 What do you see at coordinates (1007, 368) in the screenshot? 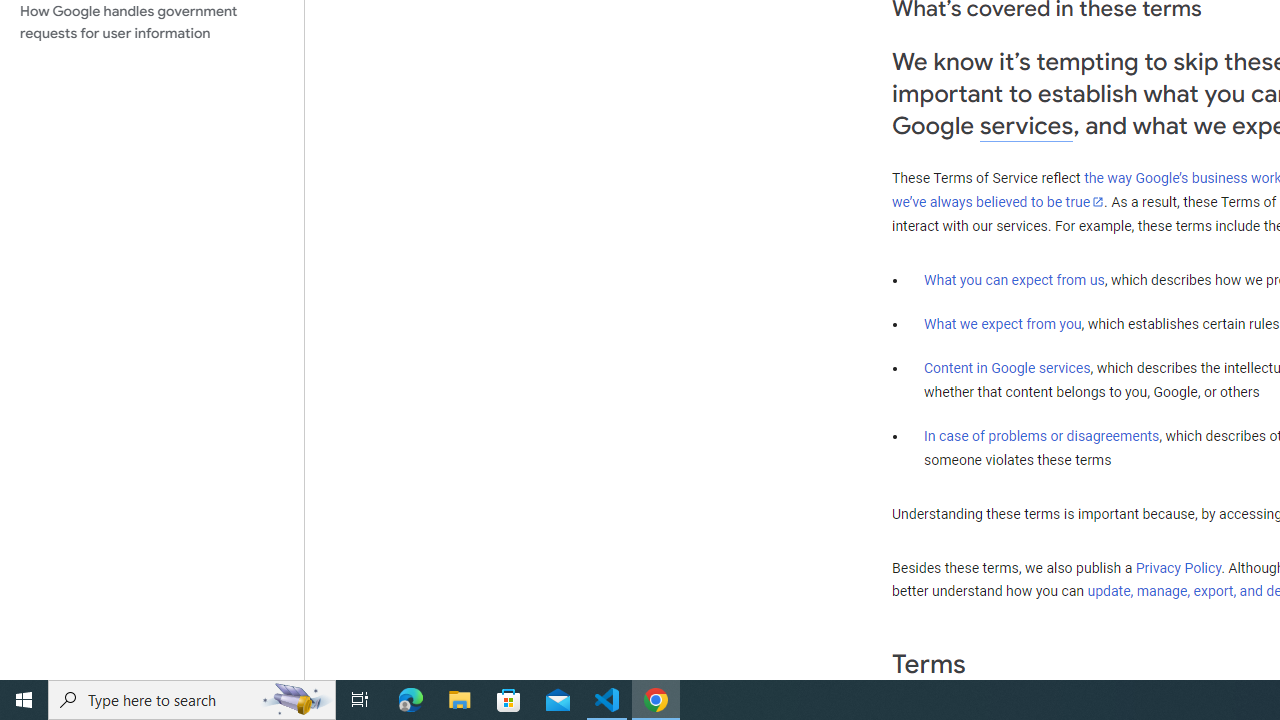
I see `Content in Google services` at bounding box center [1007, 368].